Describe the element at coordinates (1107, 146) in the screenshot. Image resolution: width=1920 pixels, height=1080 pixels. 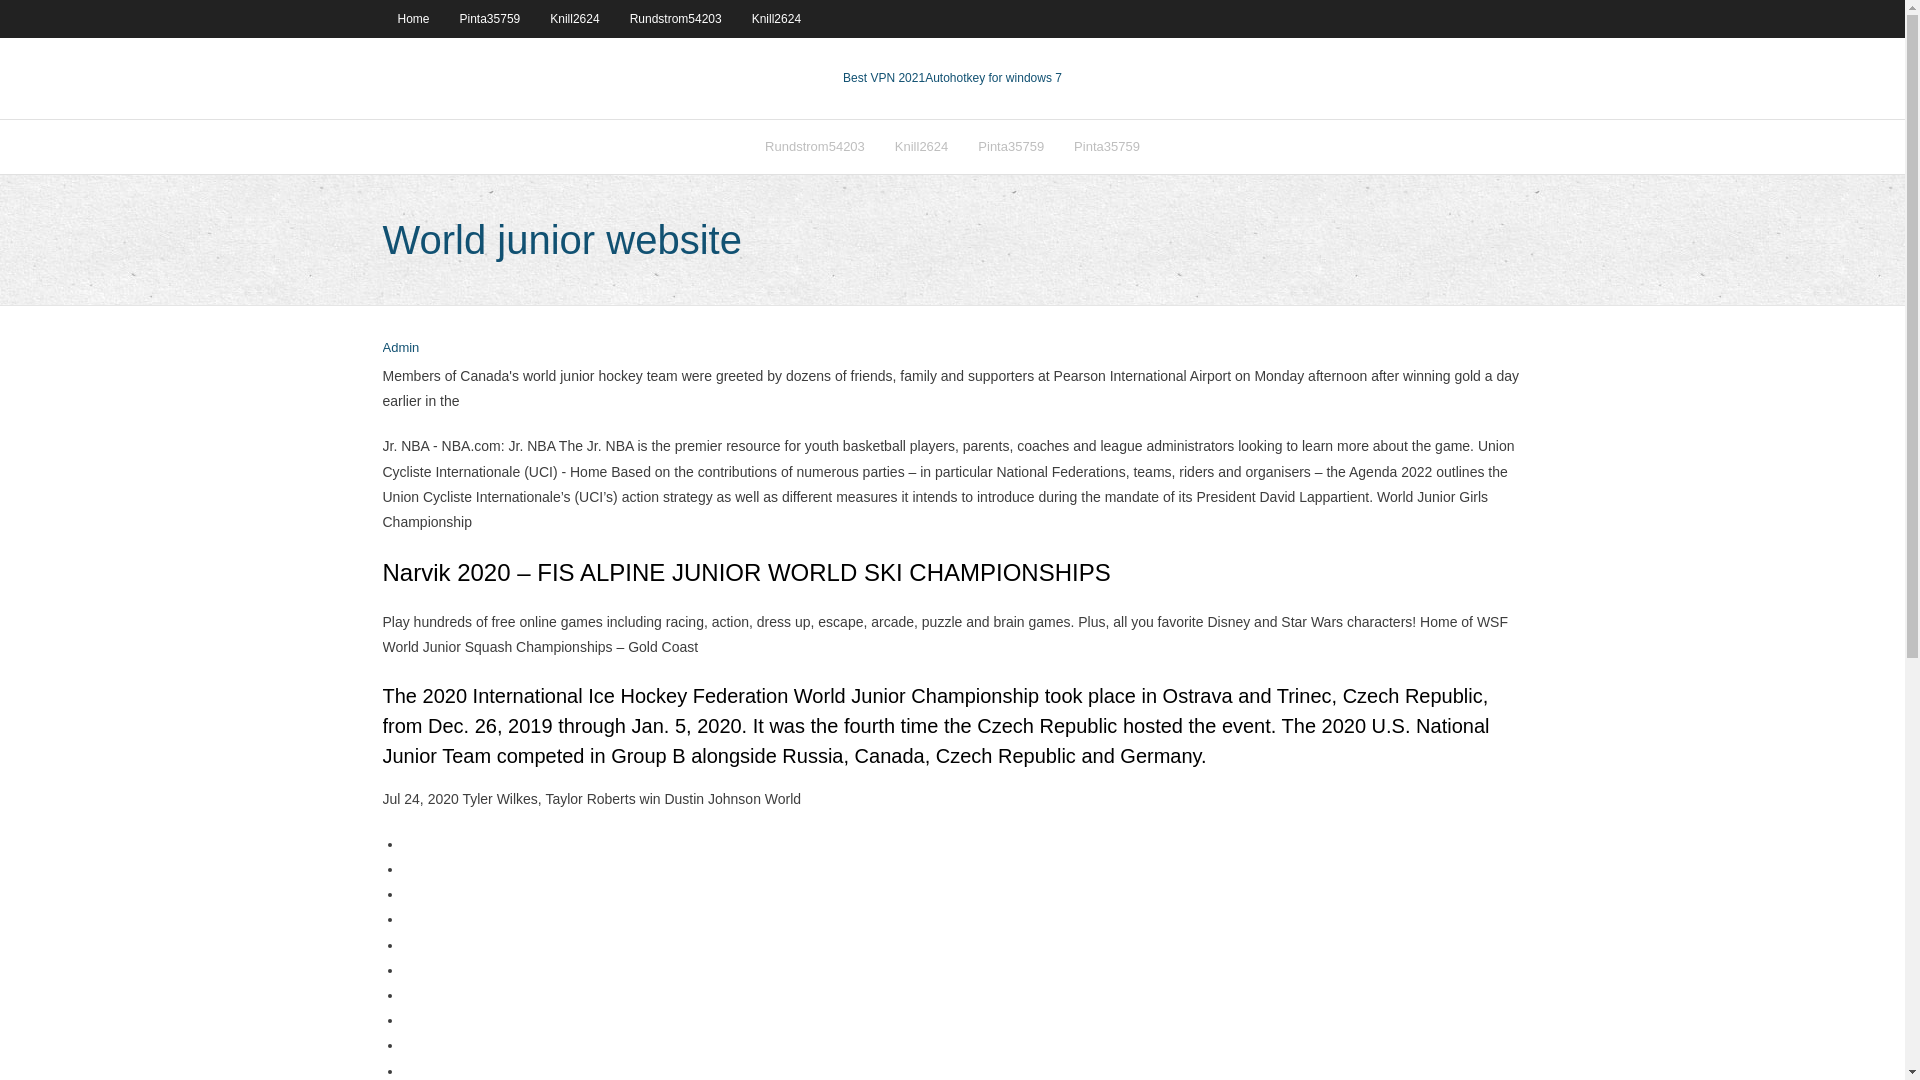
I see `Pinta35759` at that location.